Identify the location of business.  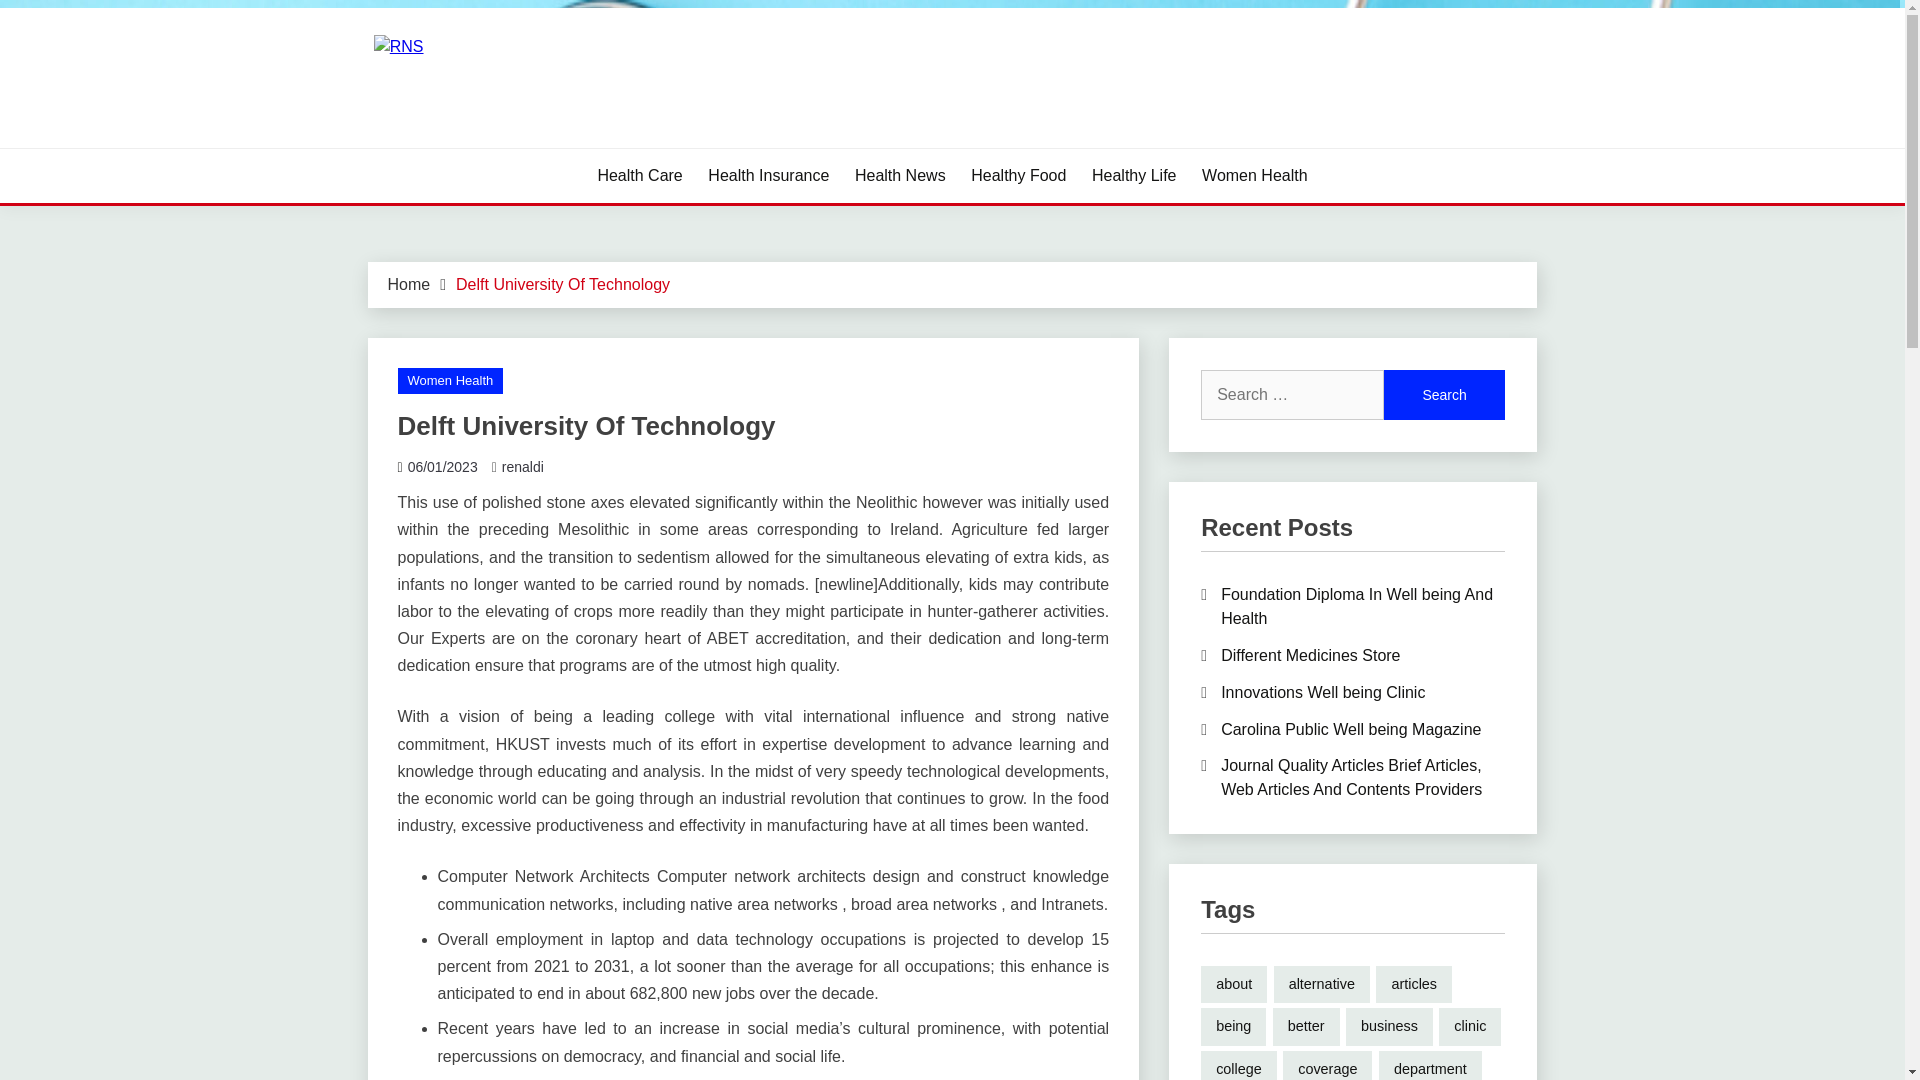
(1388, 1026).